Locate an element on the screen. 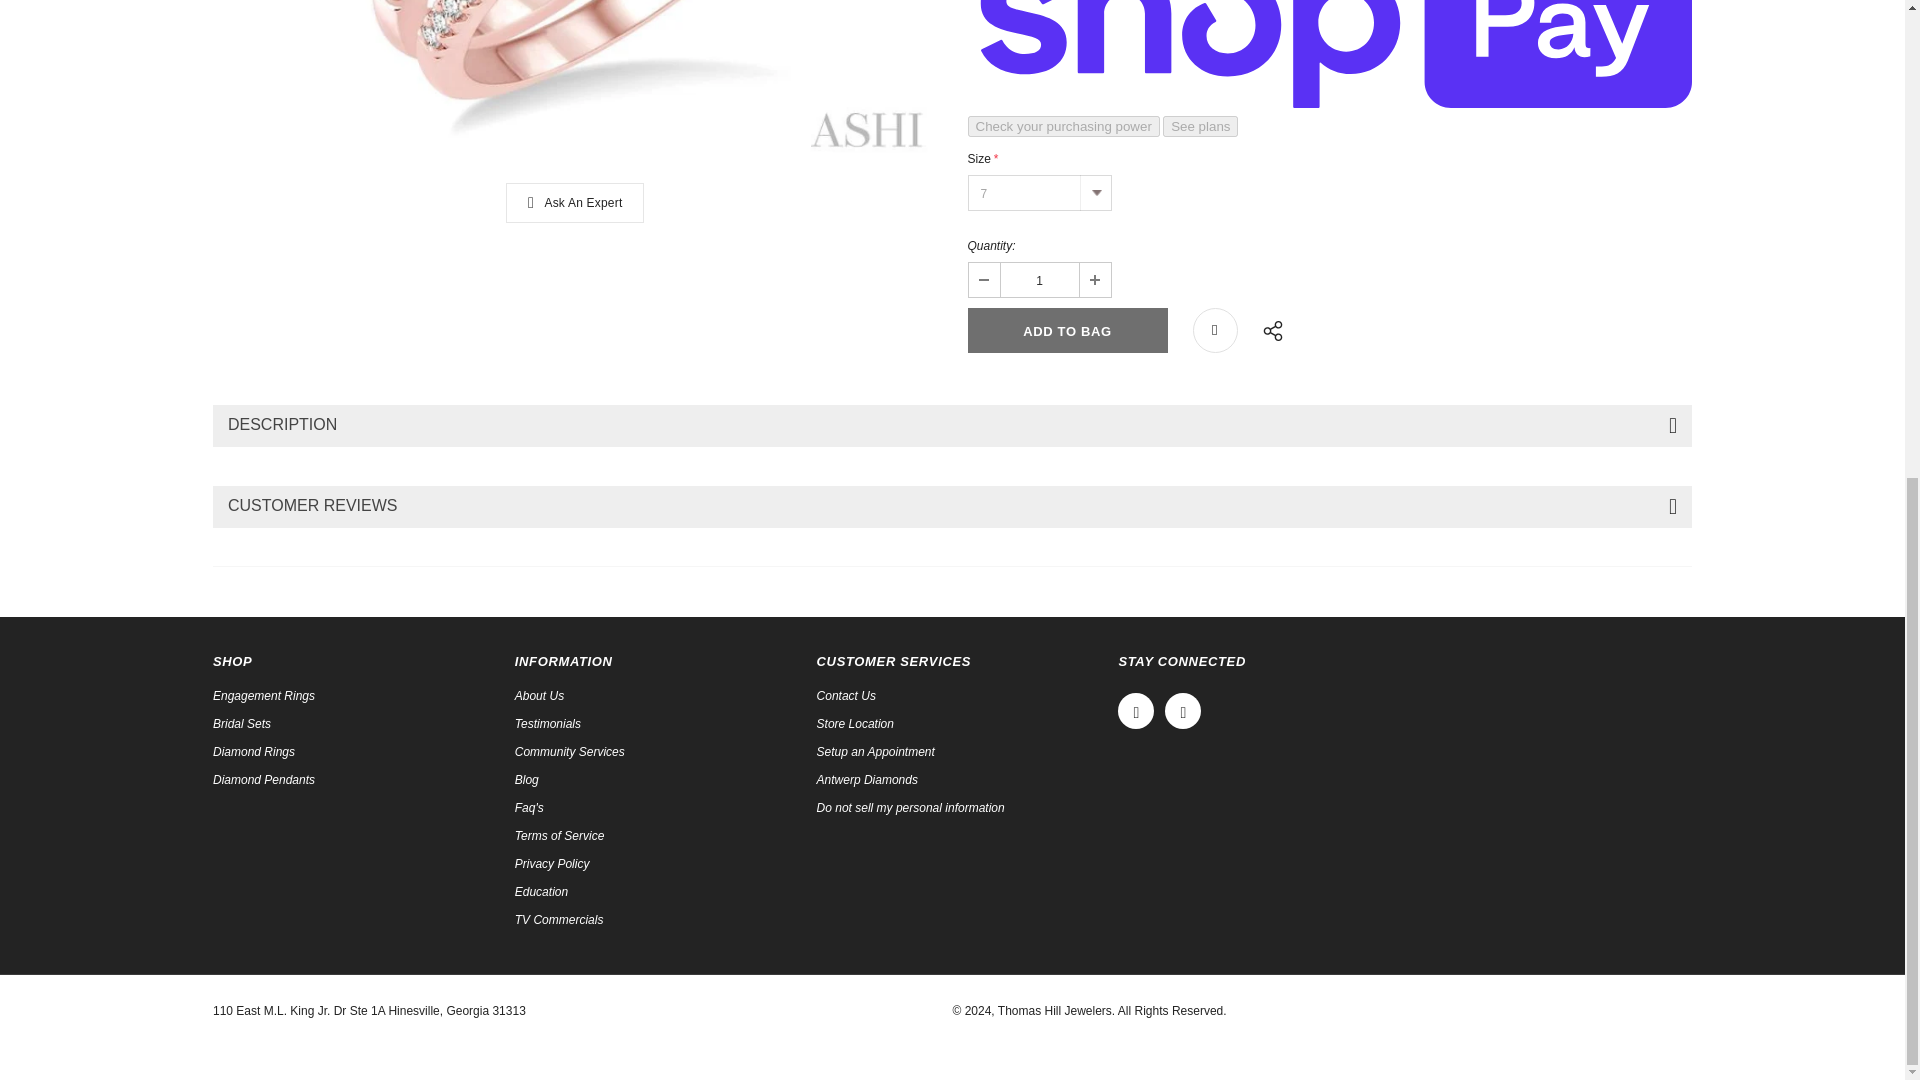 This screenshot has height=1080, width=1920. 1 is located at coordinates (1038, 280).